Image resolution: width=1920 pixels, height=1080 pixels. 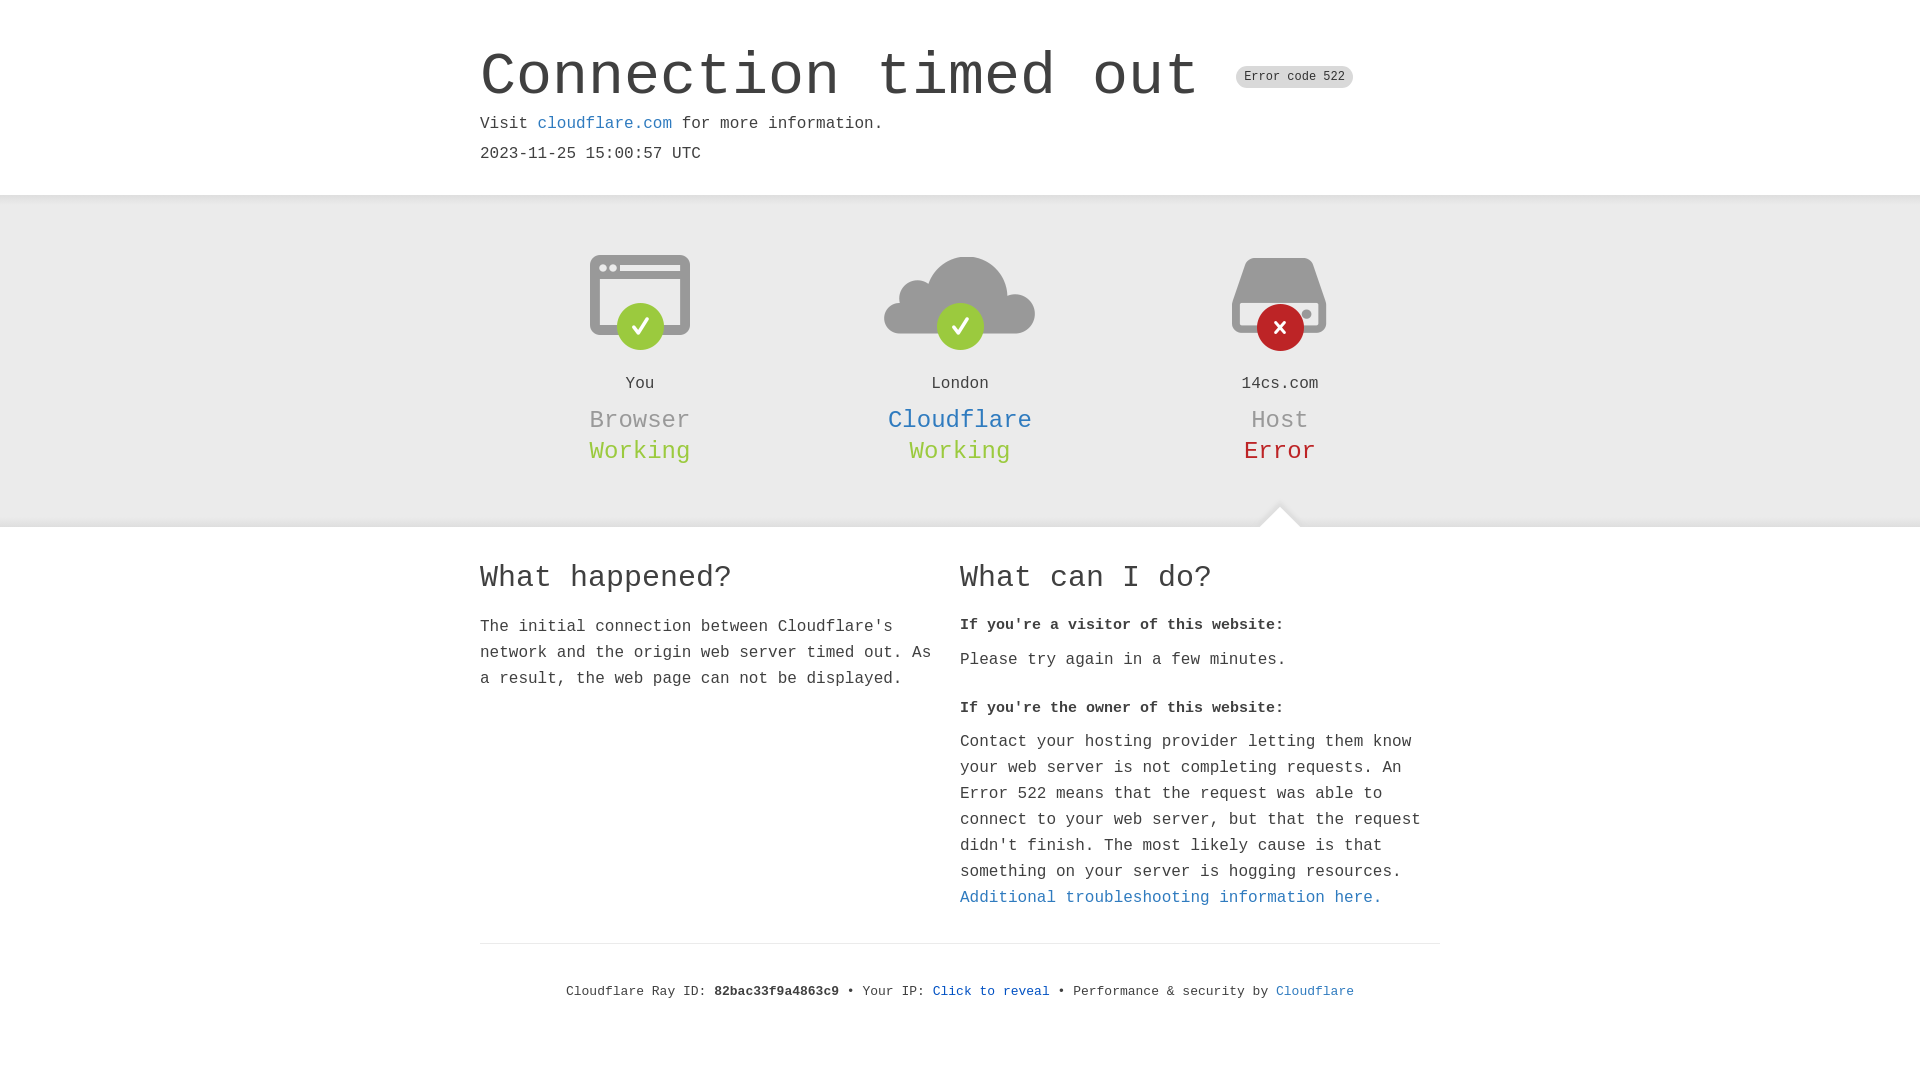 I want to click on Cloudflare, so click(x=1315, y=992).